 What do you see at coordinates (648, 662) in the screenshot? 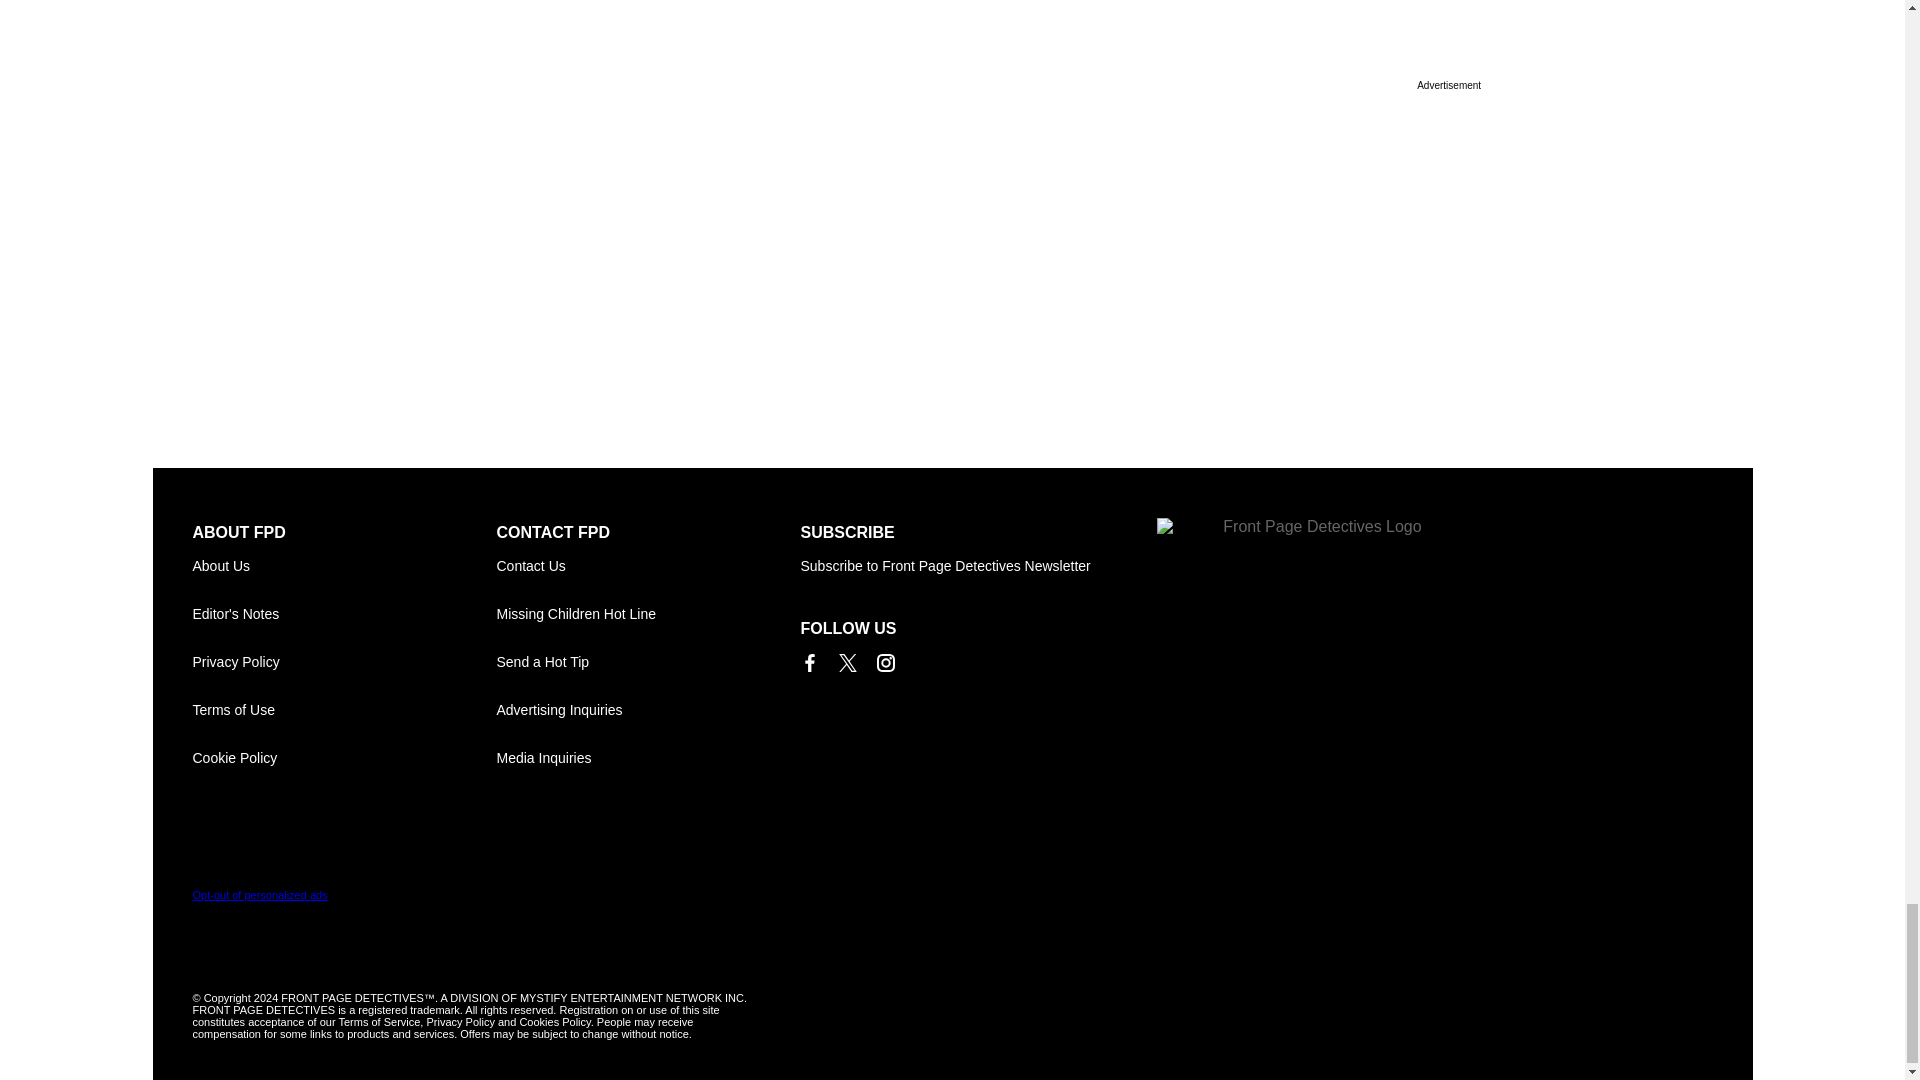
I see `Send a Hot Tip` at bounding box center [648, 662].